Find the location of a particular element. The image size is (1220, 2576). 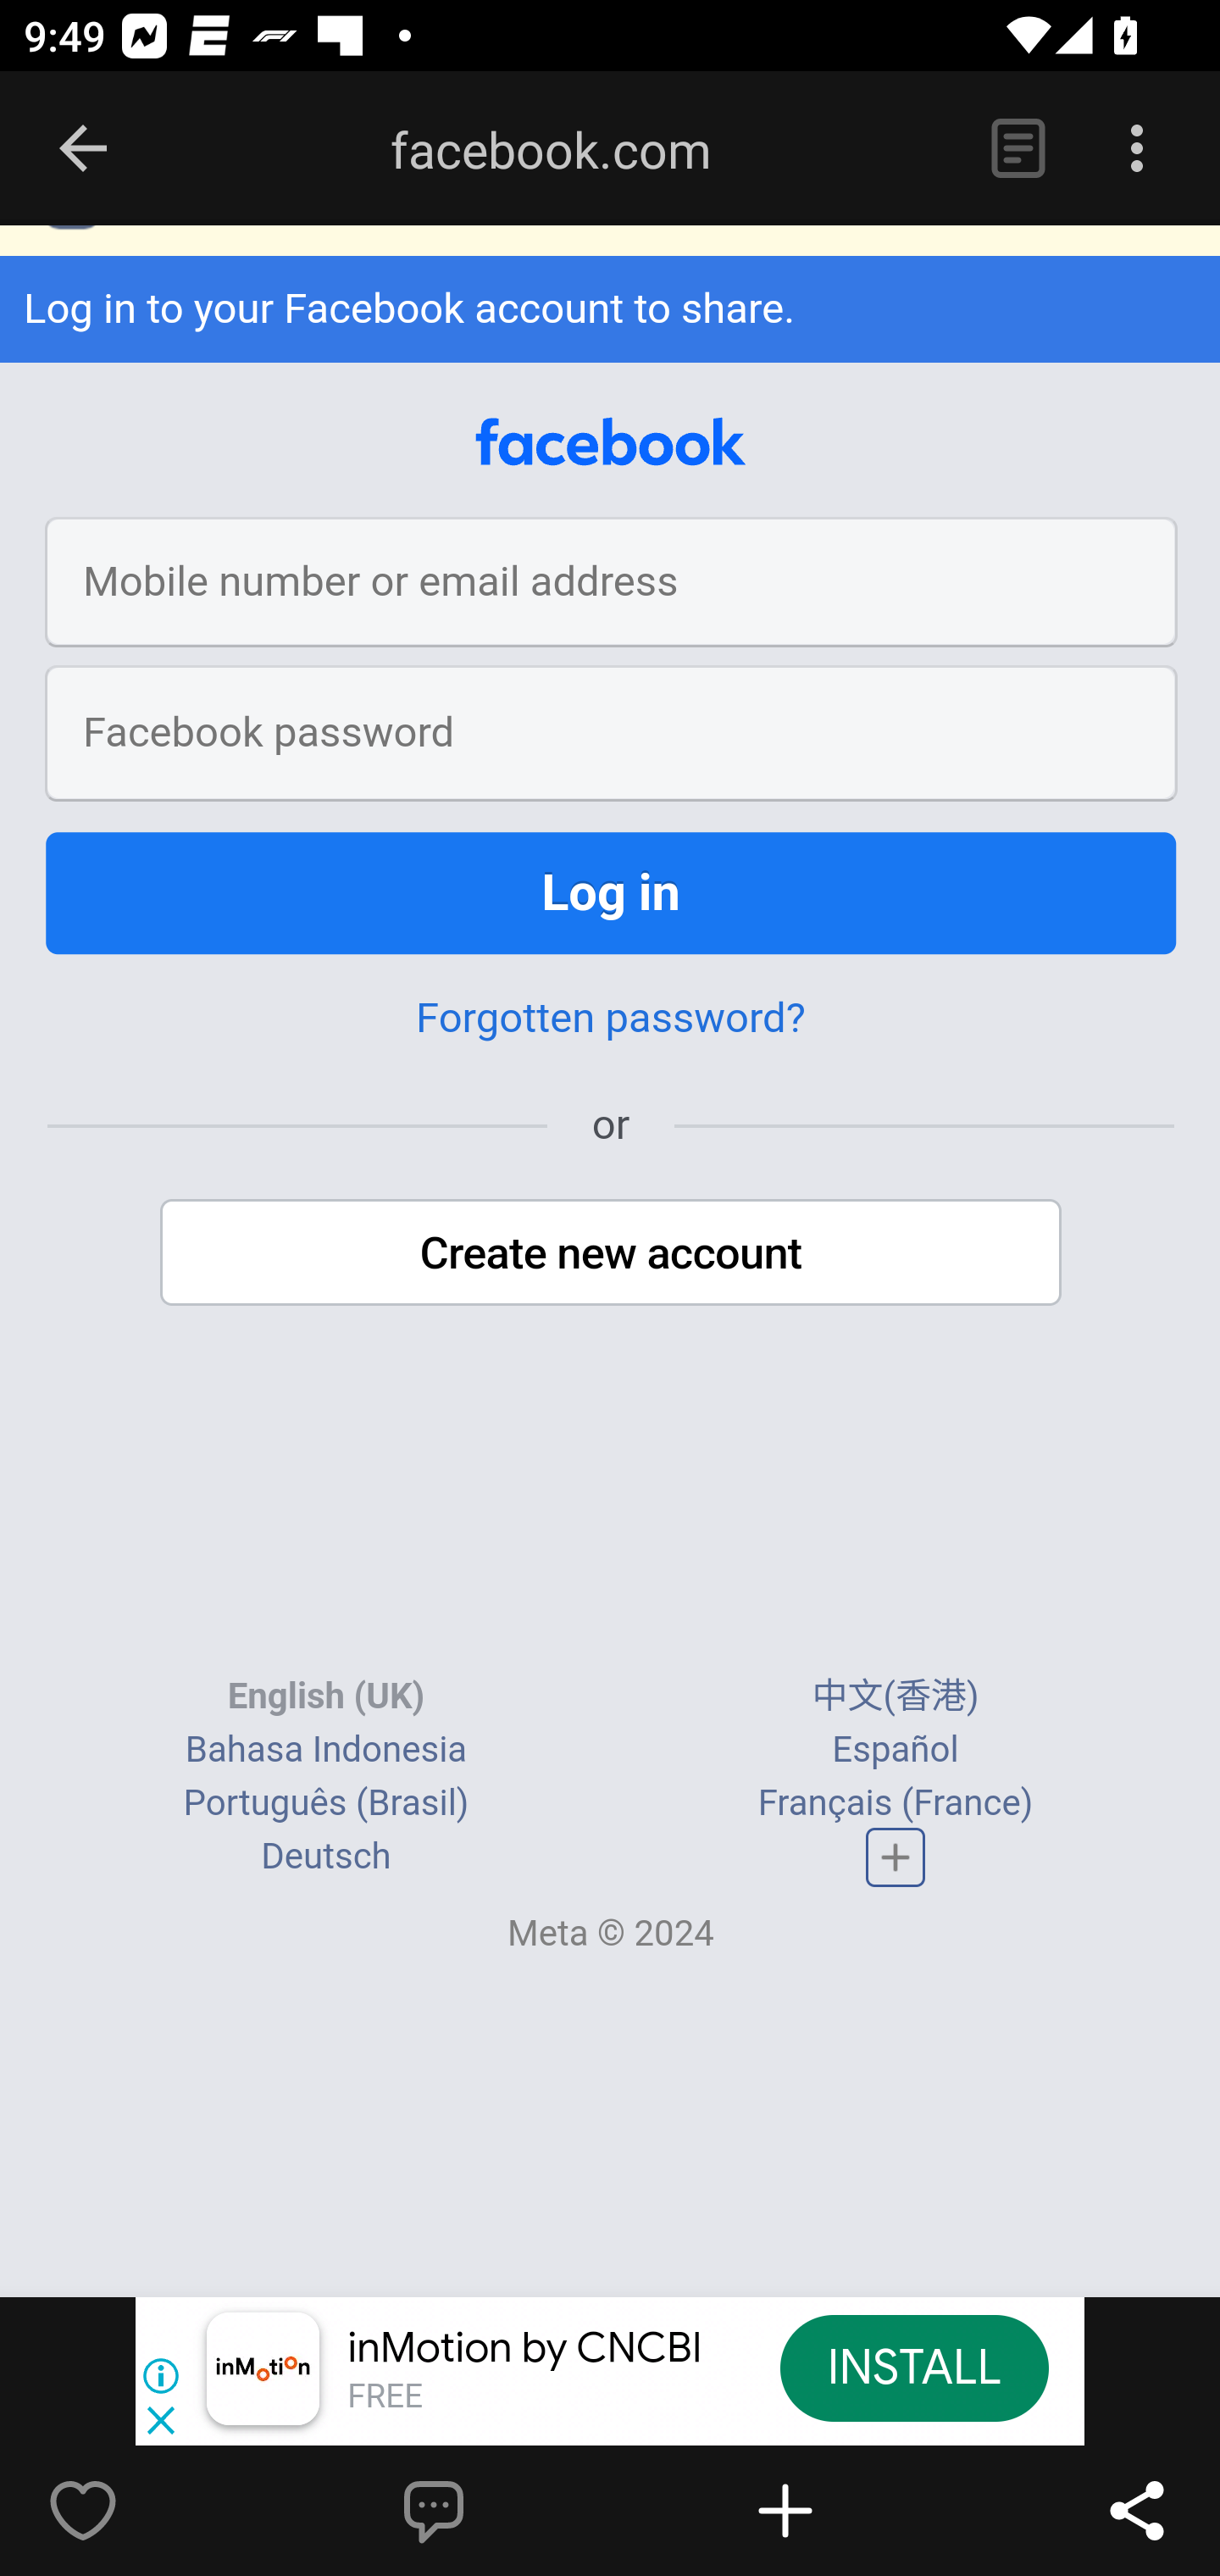

Bahasa Indonesia is located at coordinates (325, 1750).